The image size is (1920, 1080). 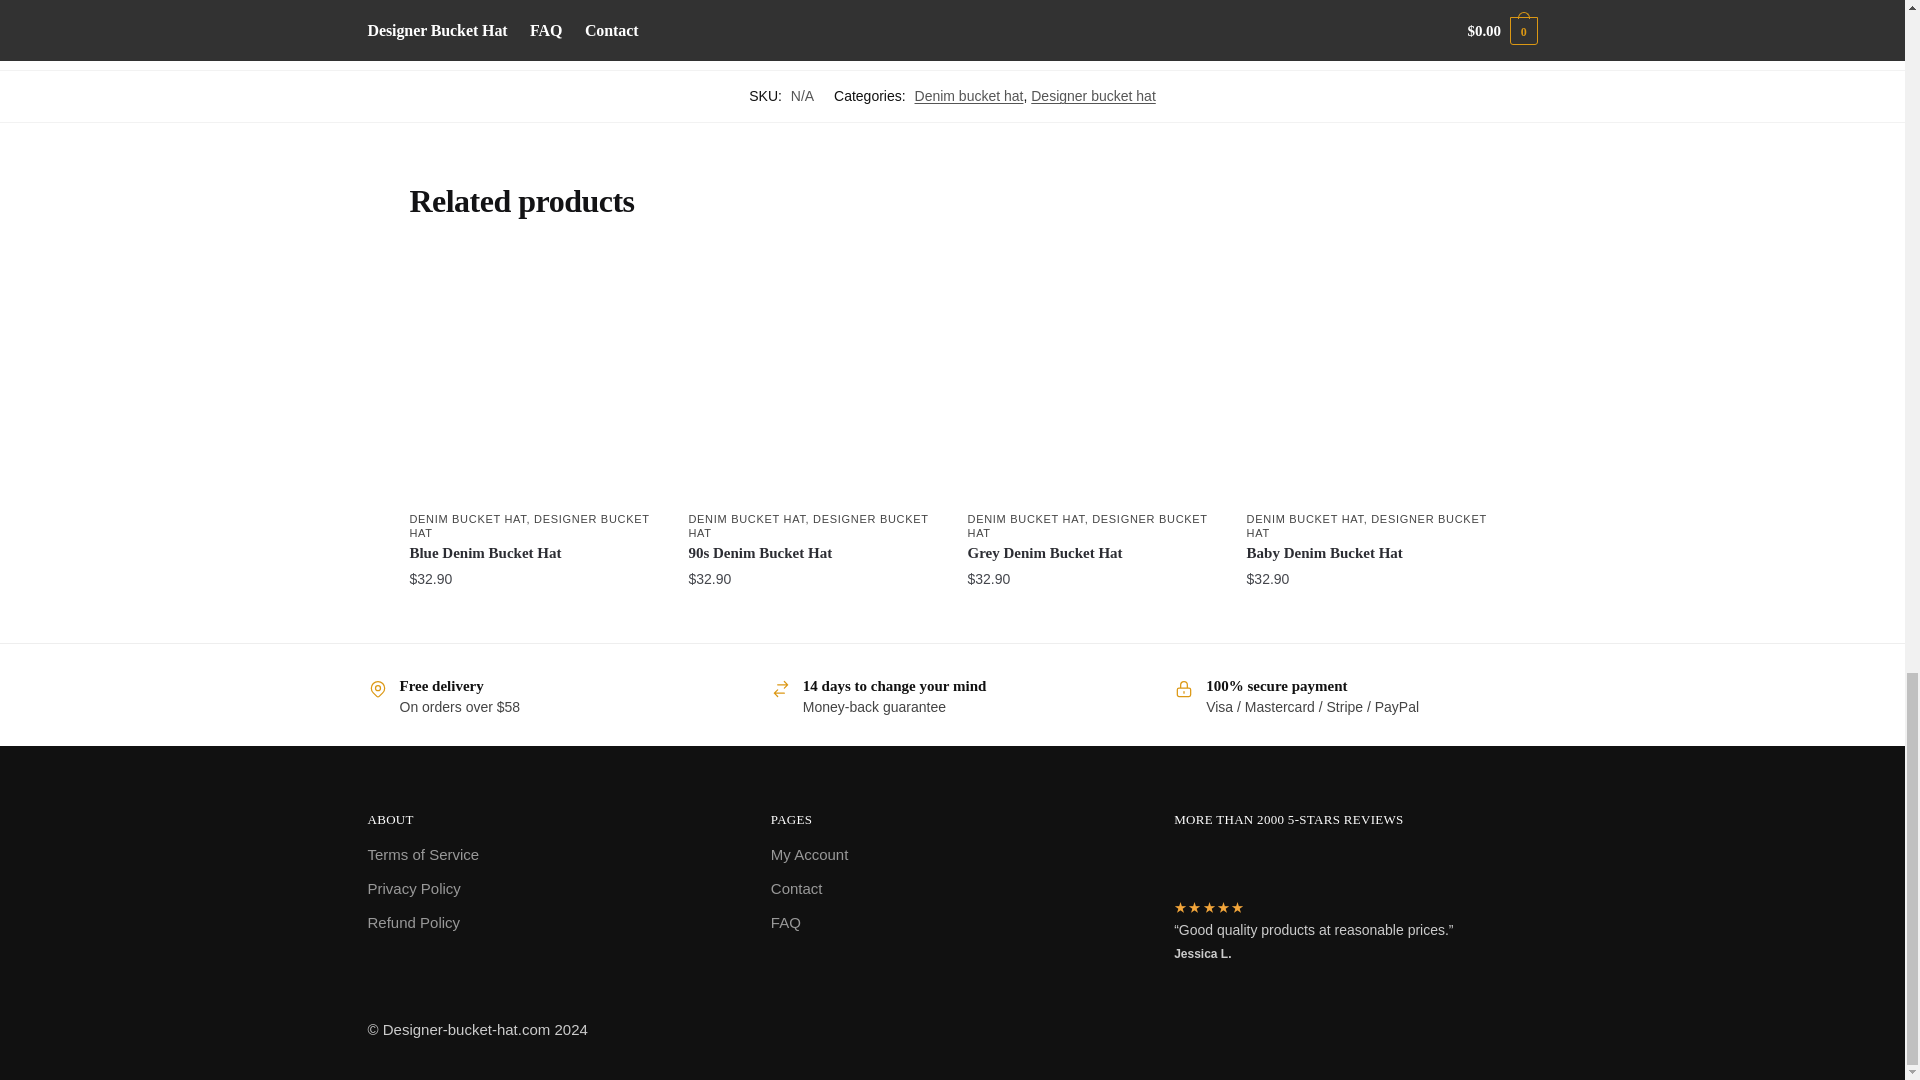 What do you see at coordinates (969, 95) in the screenshot?
I see `Denim bucket hat` at bounding box center [969, 95].